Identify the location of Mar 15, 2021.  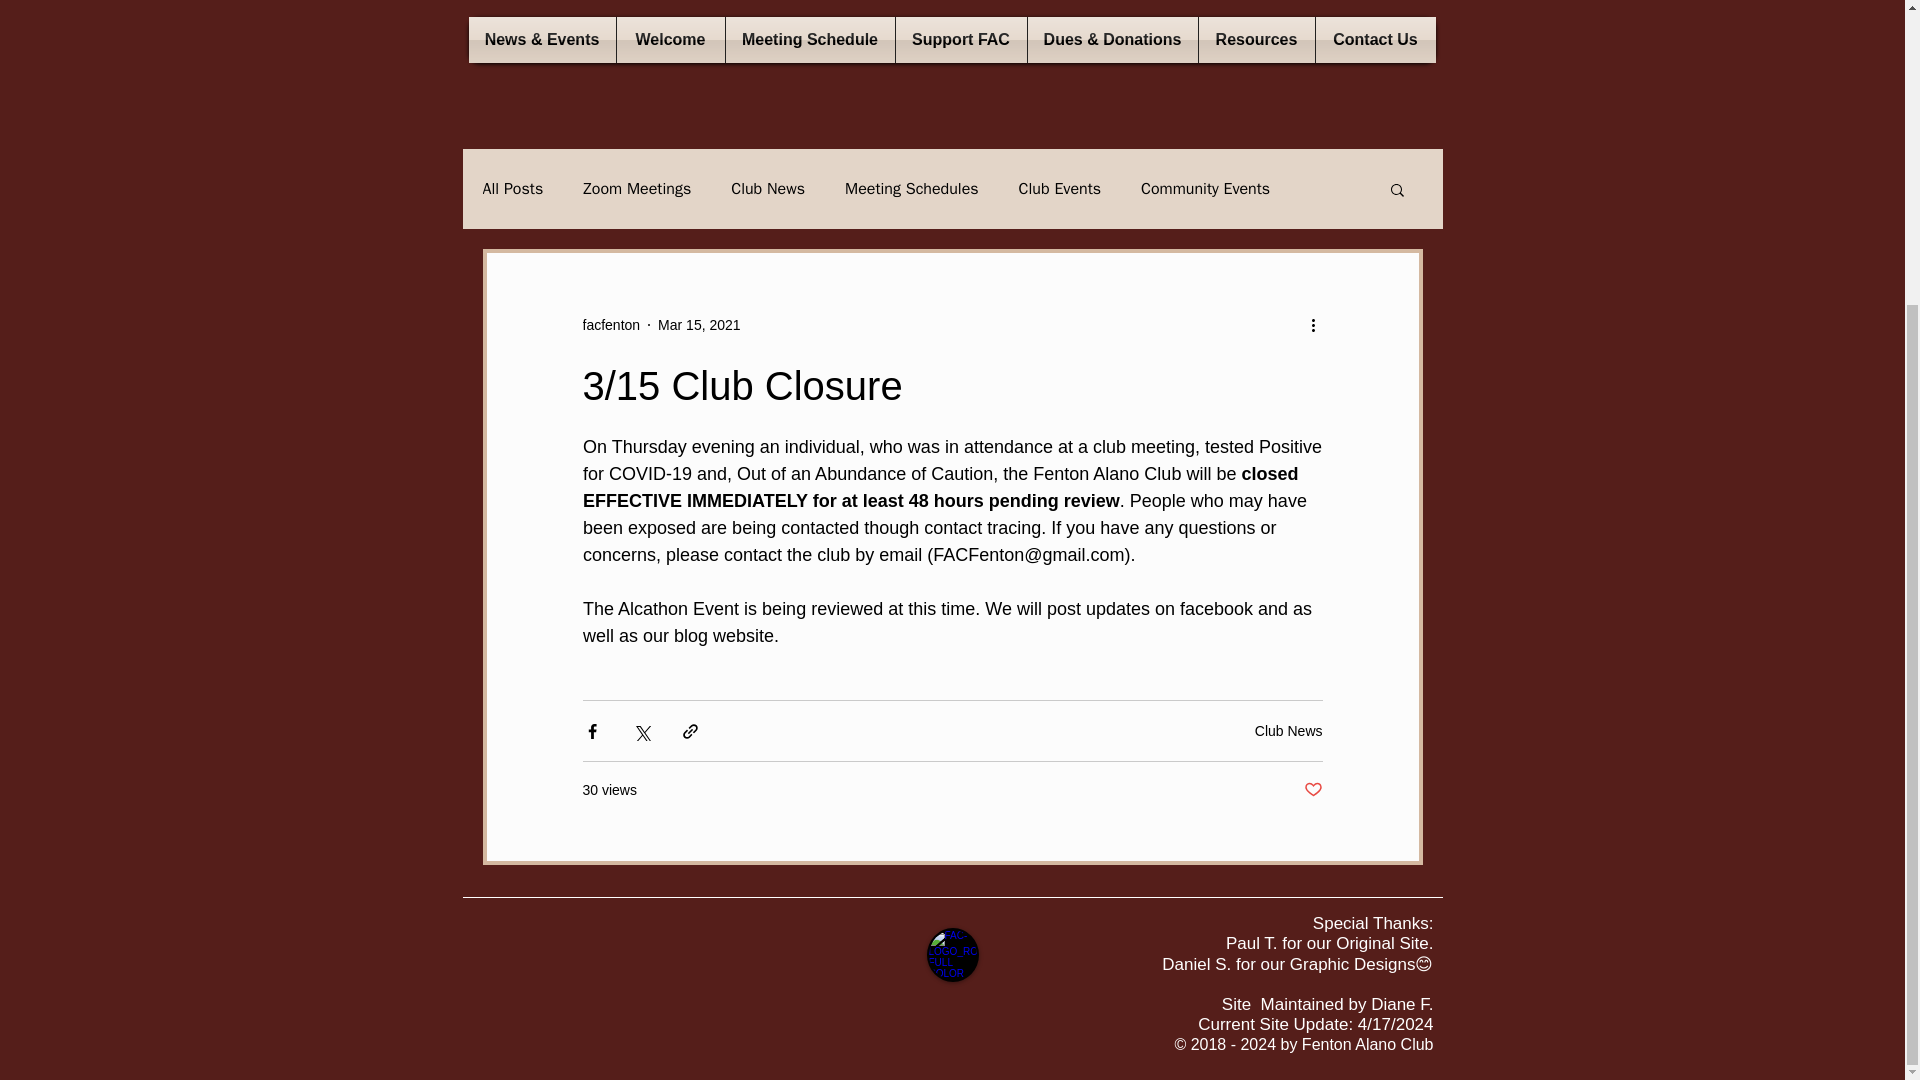
(700, 324).